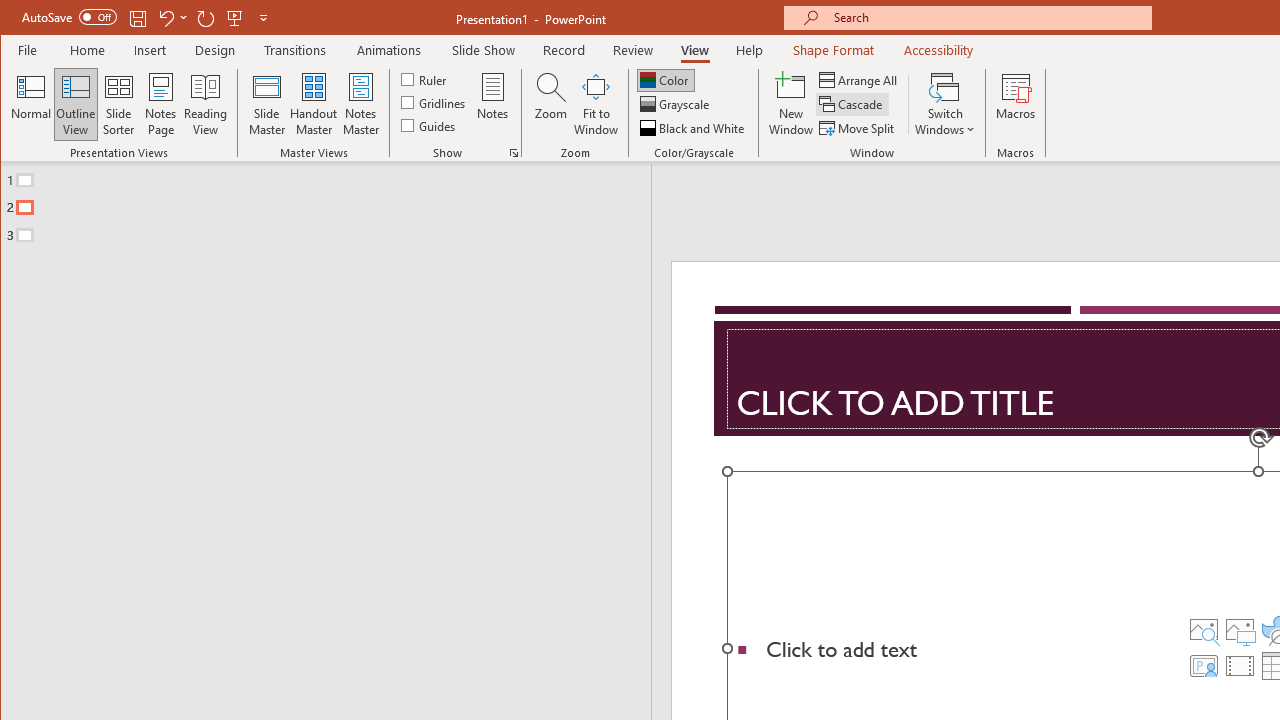  What do you see at coordinates (160, 104) in the screenshot?
I see `Notes Page` at bounding box center [160, 104].